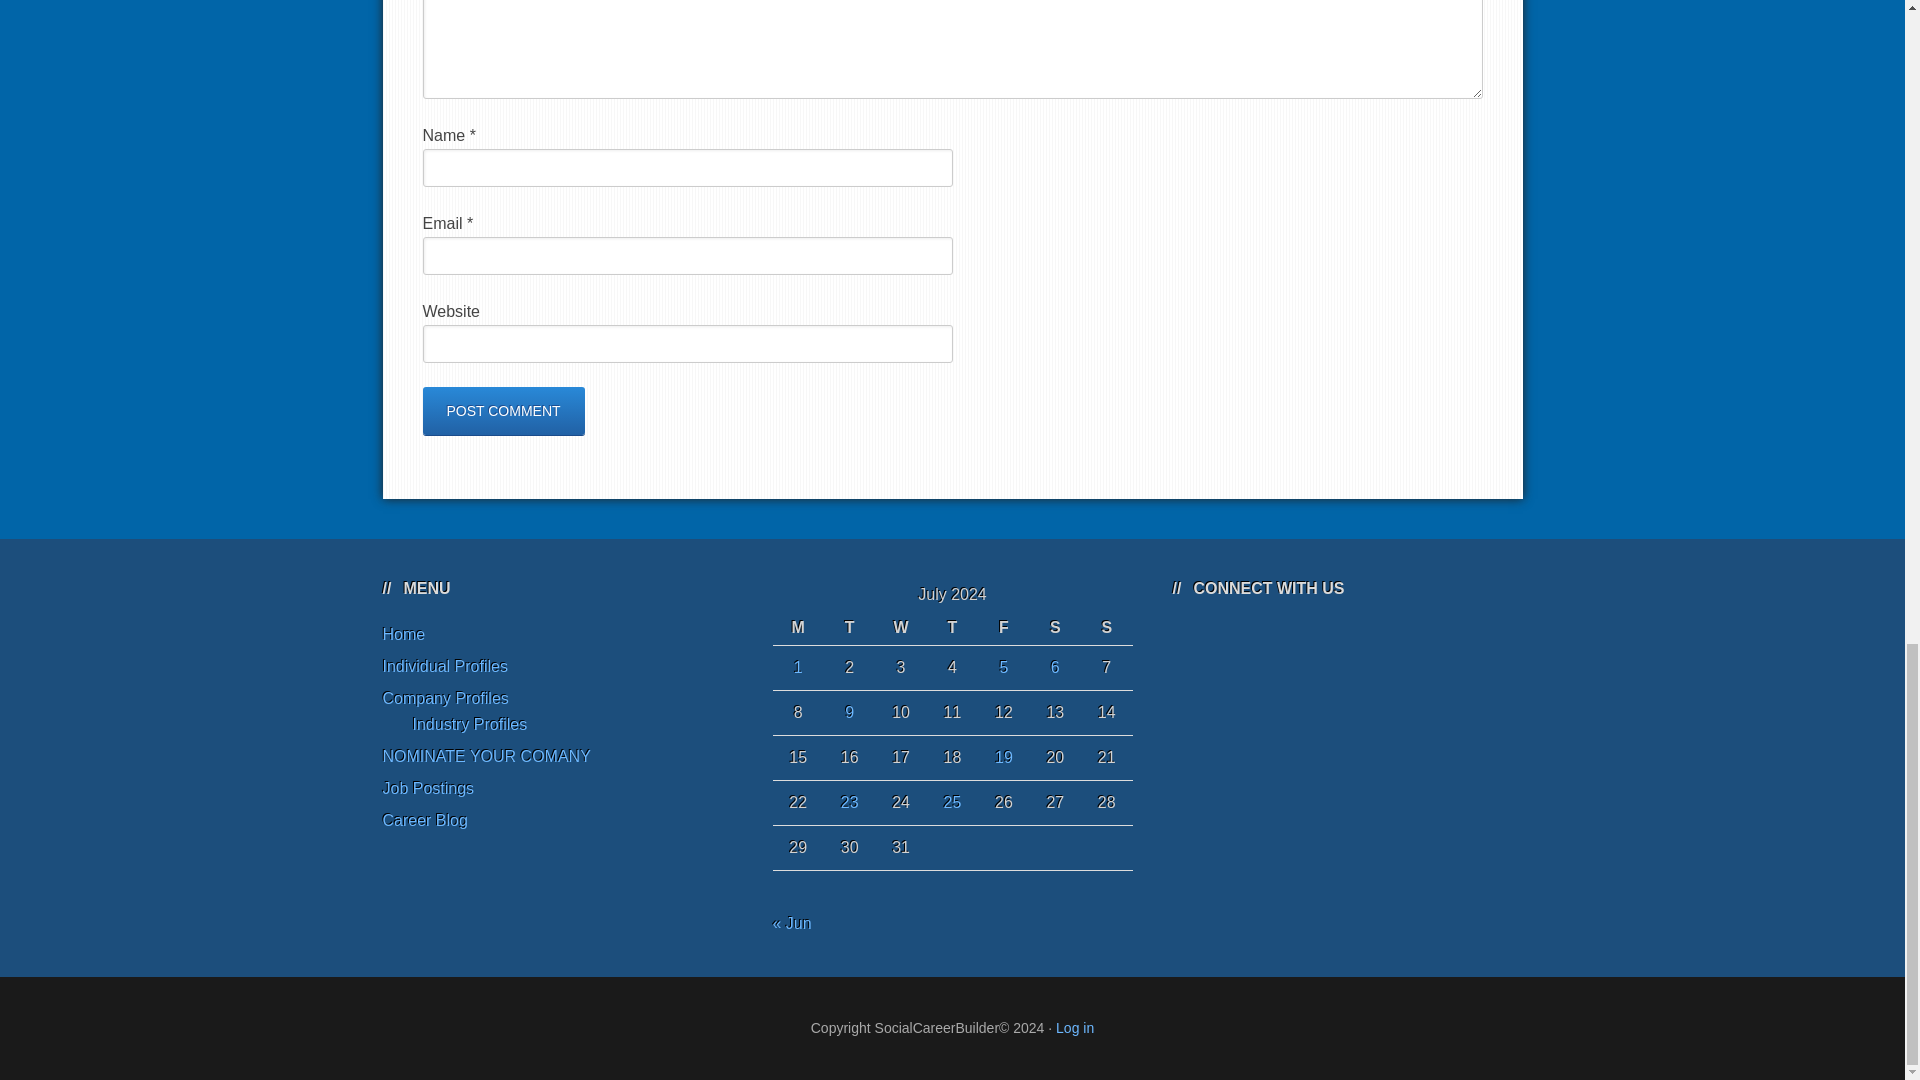 This screenshot has width=1920, height=1080. Describe the element at coordinates (403, 634) in the screenshot. I see `Home` at that location.